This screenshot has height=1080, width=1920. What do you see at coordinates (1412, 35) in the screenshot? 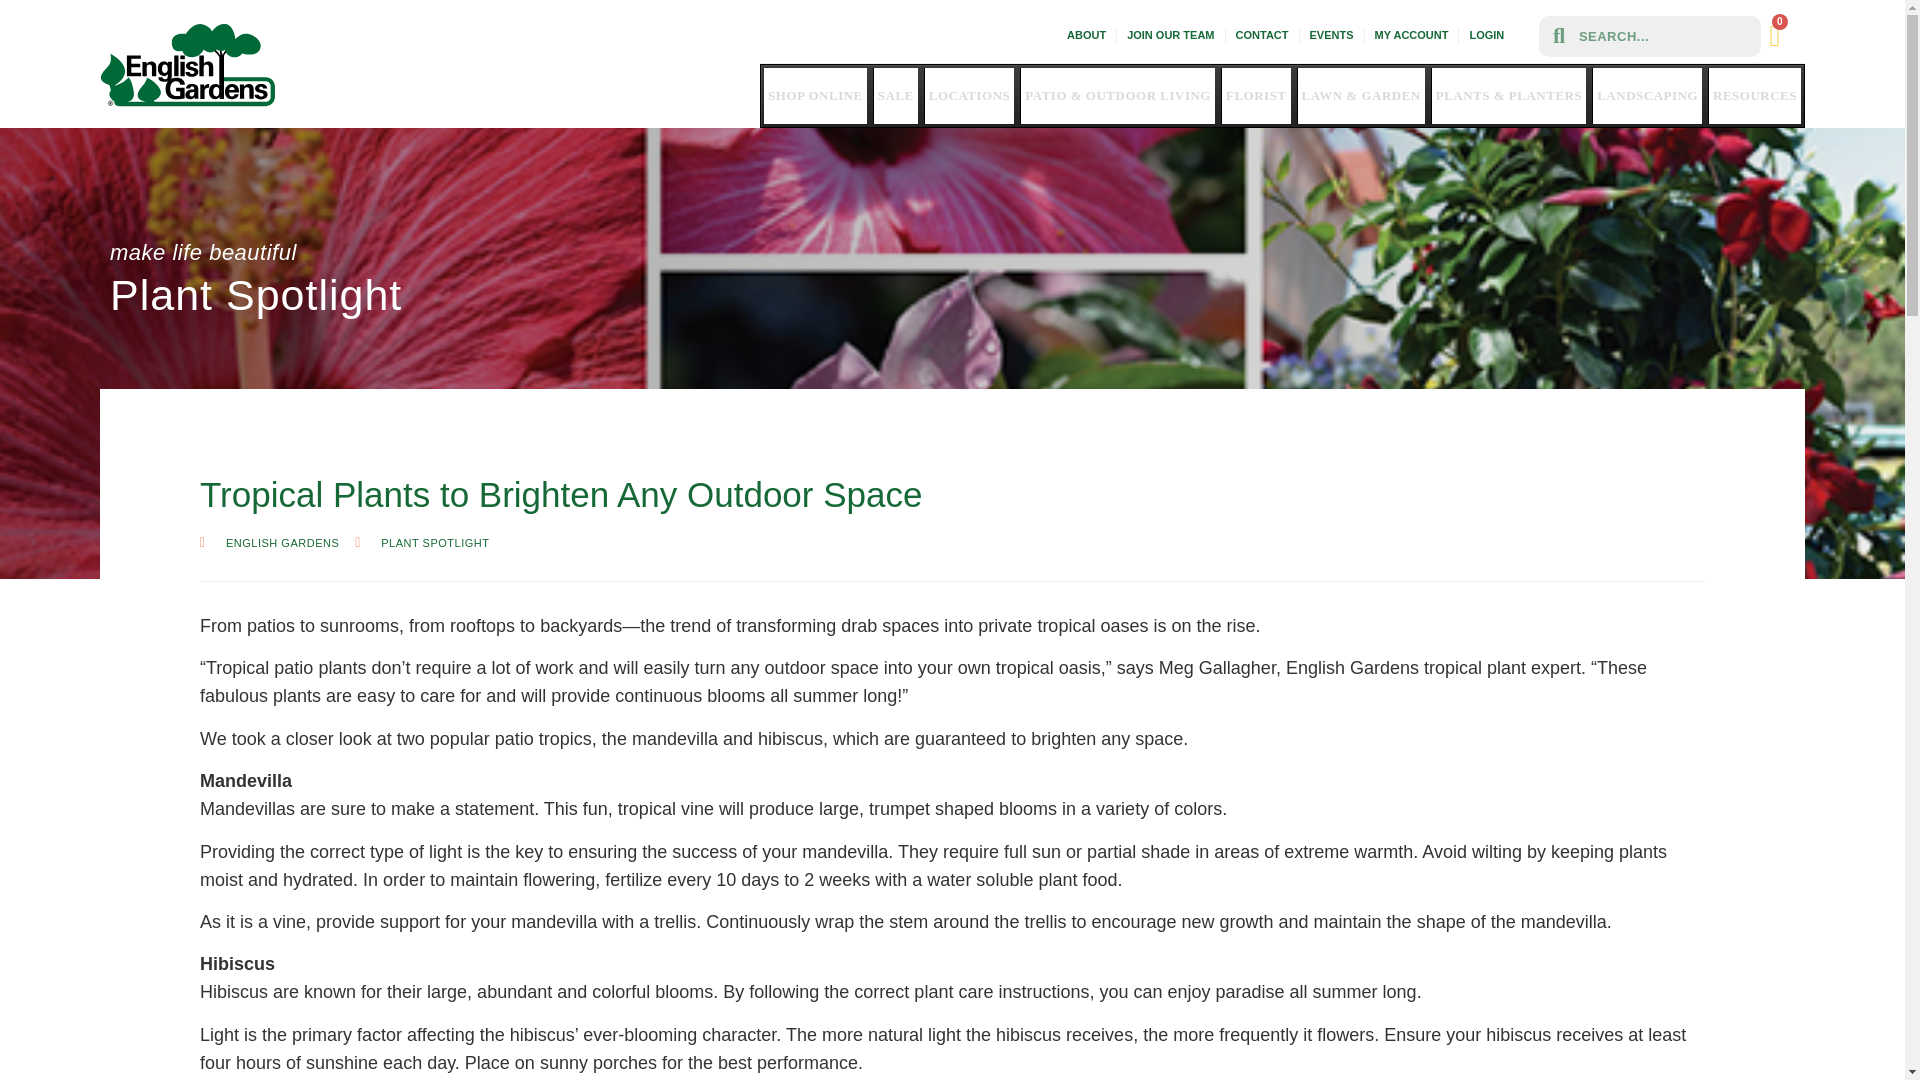
I see `MY ACCOUNT` at bounding box center [1412, 35].